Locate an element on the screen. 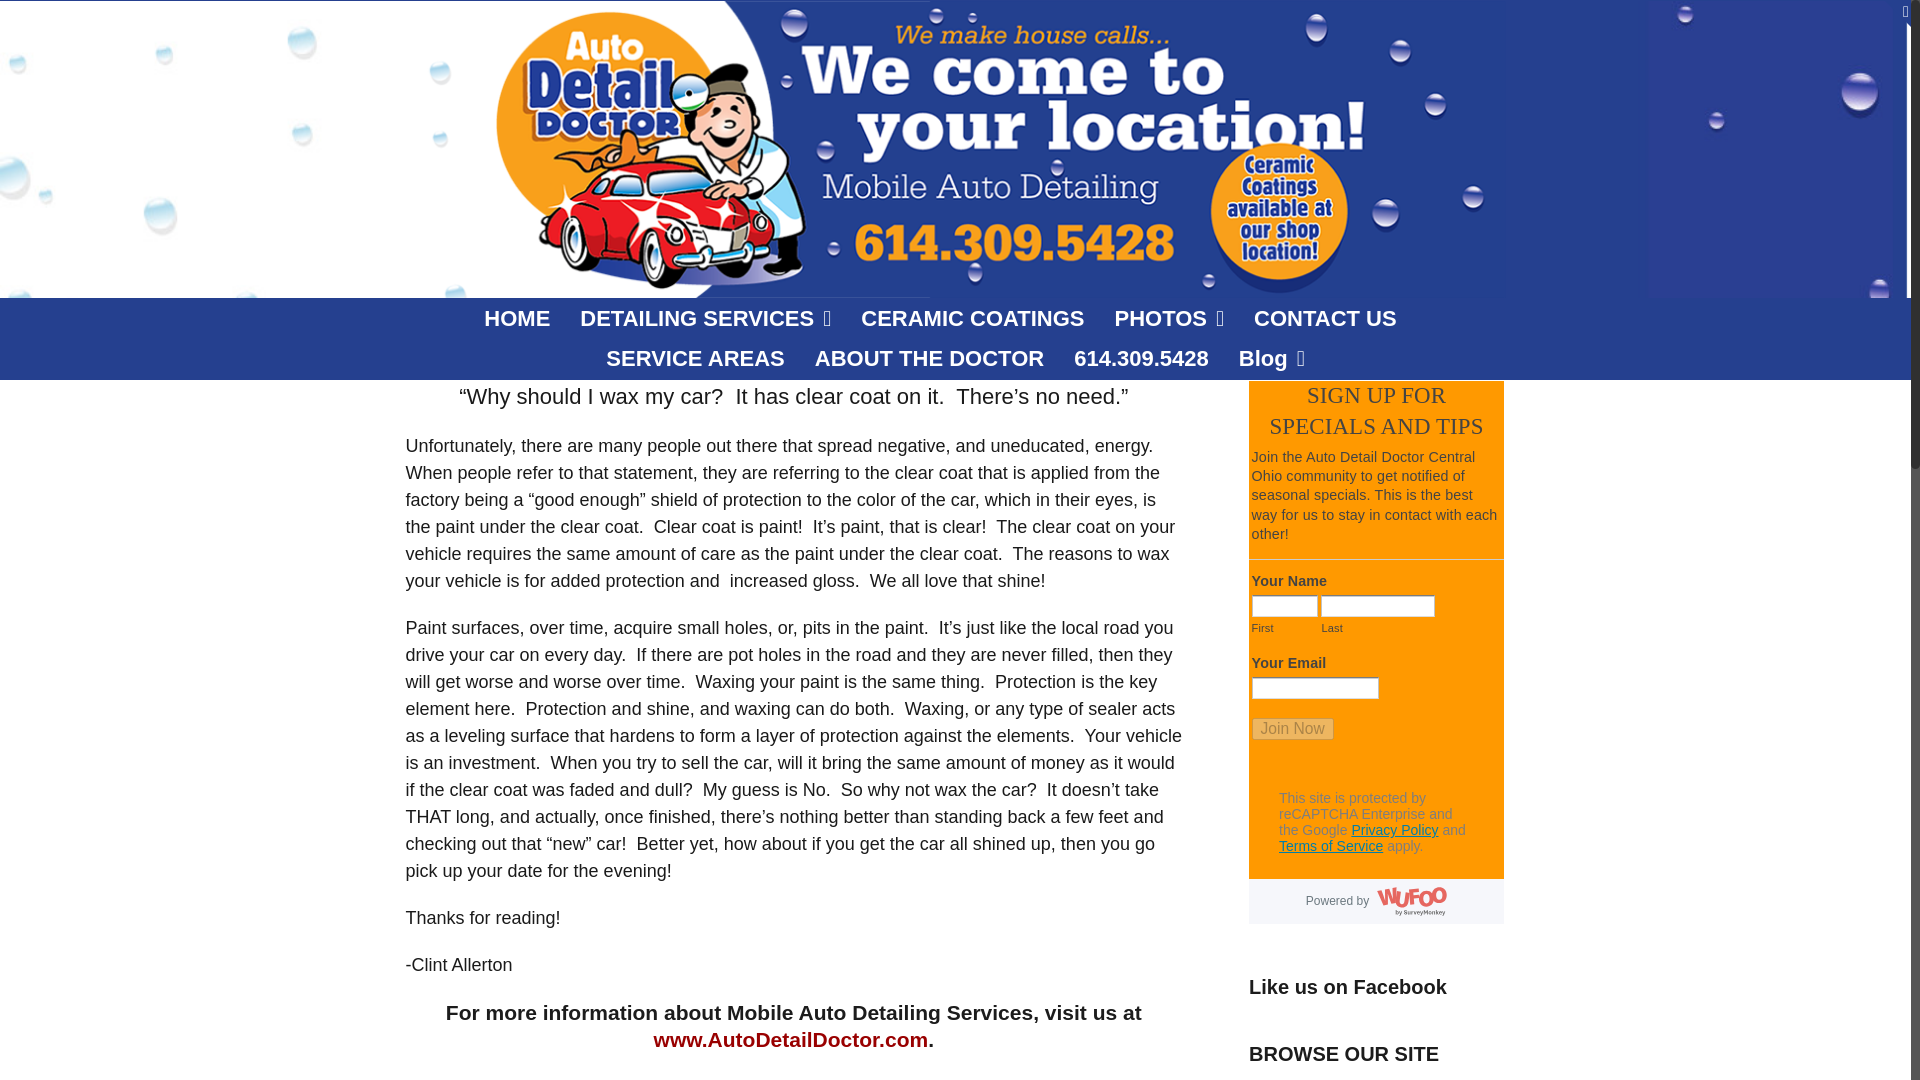 This screenshot has width=1920, height=1080. PHOTOS is located at coordinates (1170, 319).